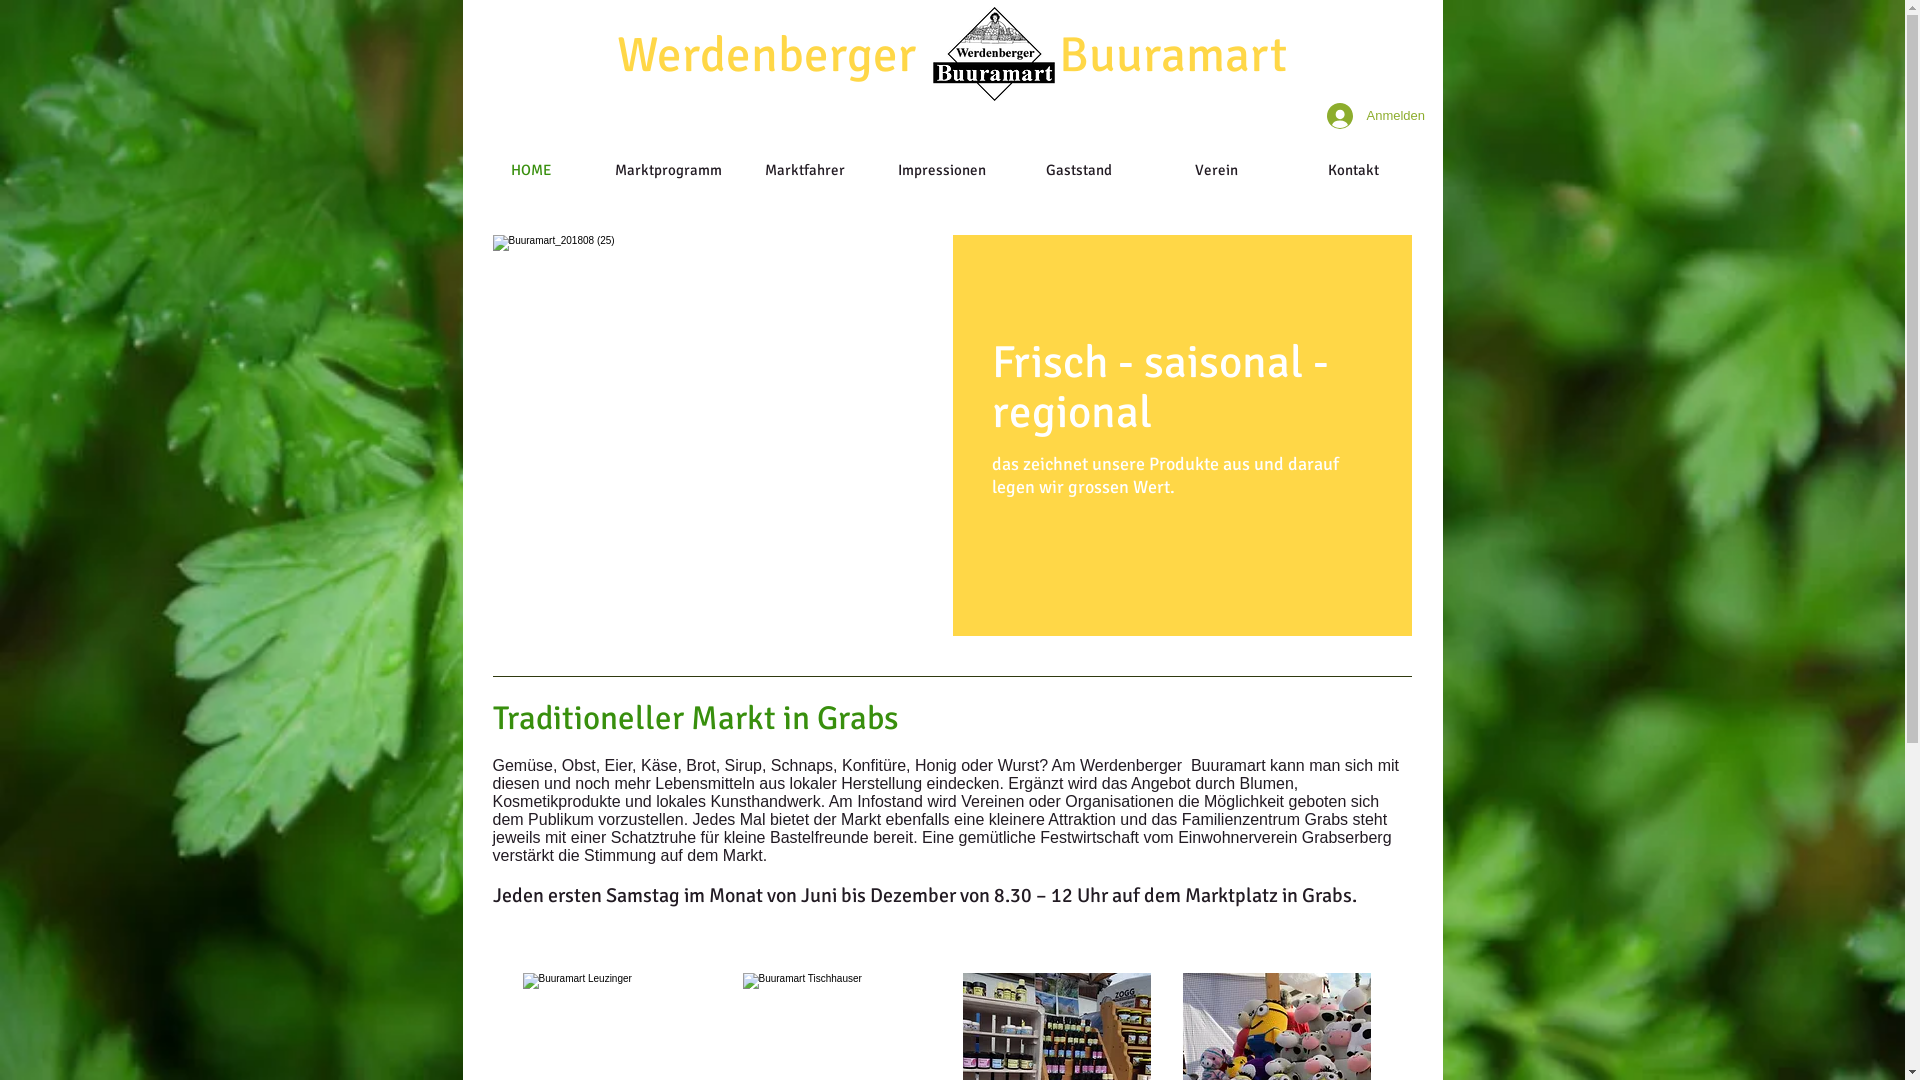 This screenshot has width=1920, height=1080. Describe the element at coordinates (1372, 116) in the screenshot. I see `Anmelden` at that location.